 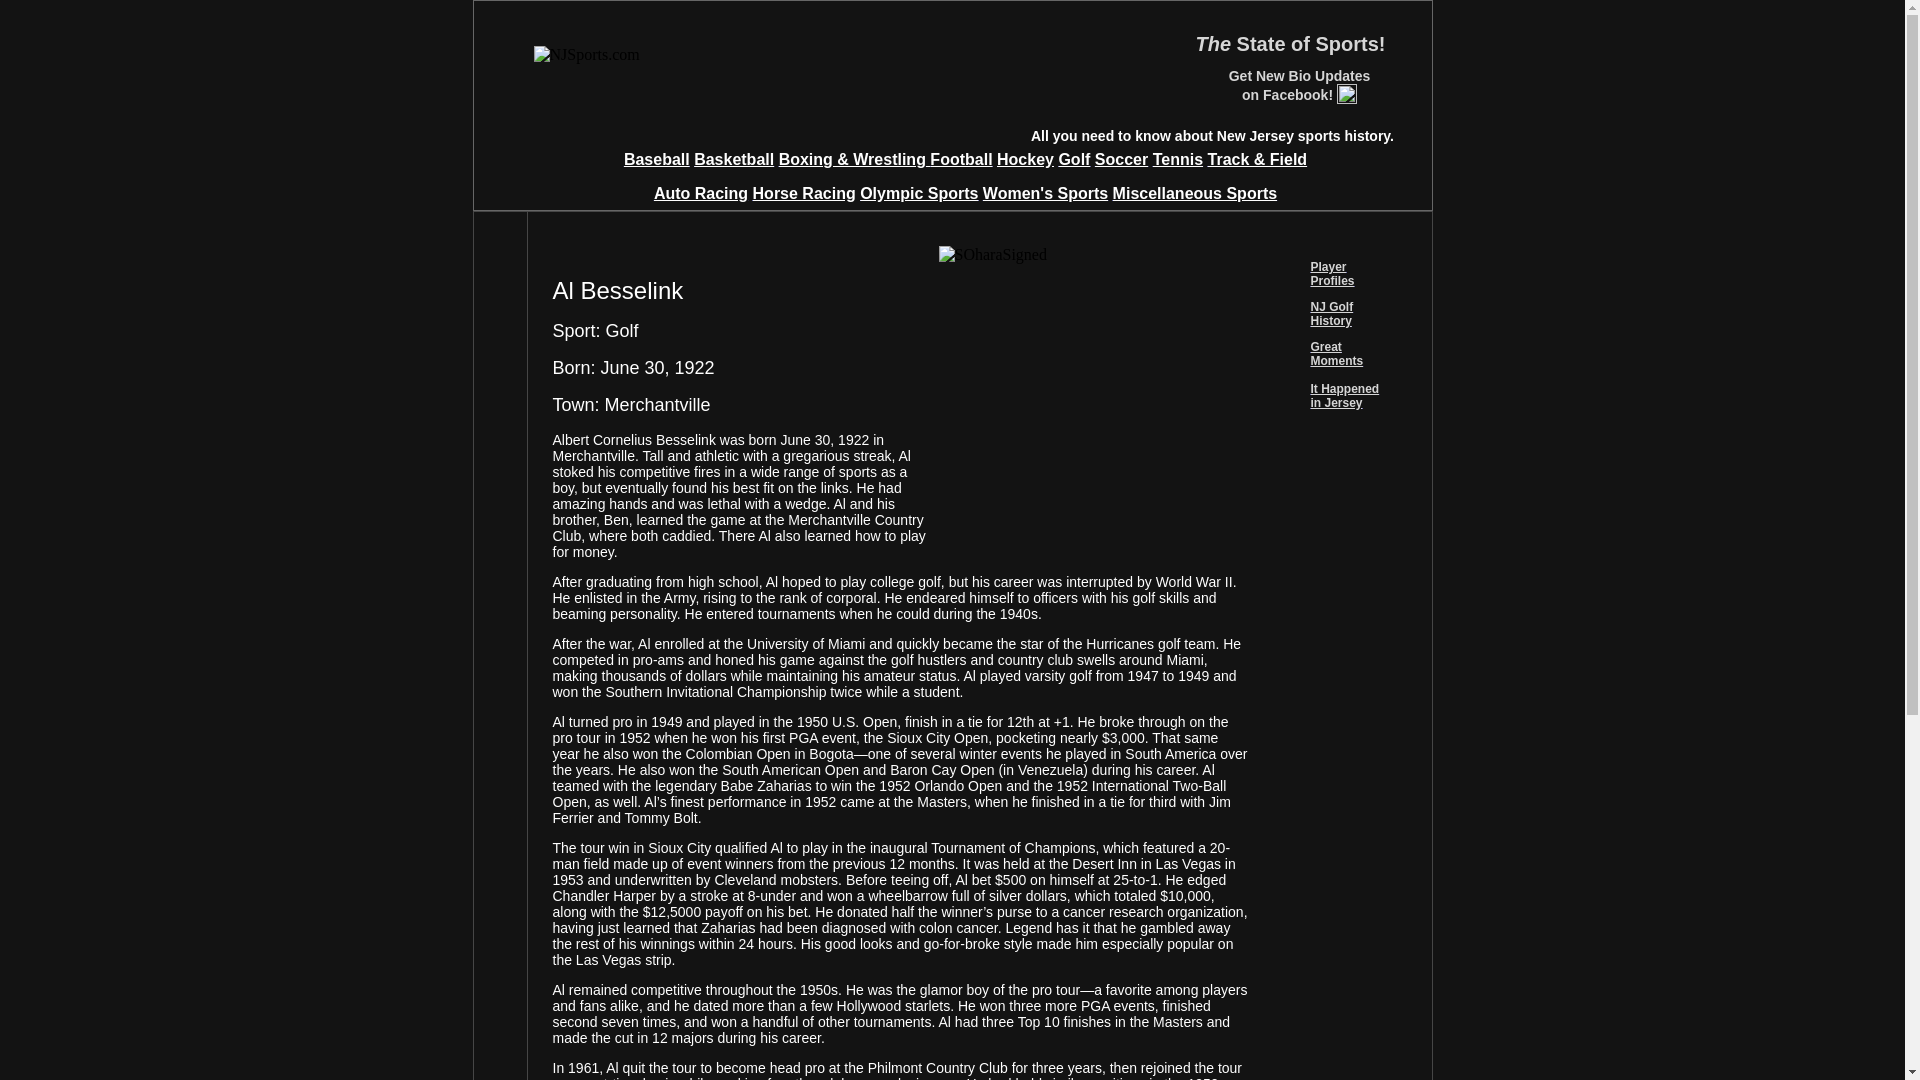 What do you see at coordinates (804, 192) in the screenshot?
I see `Horse Racing` at bounding box center [804, 192].